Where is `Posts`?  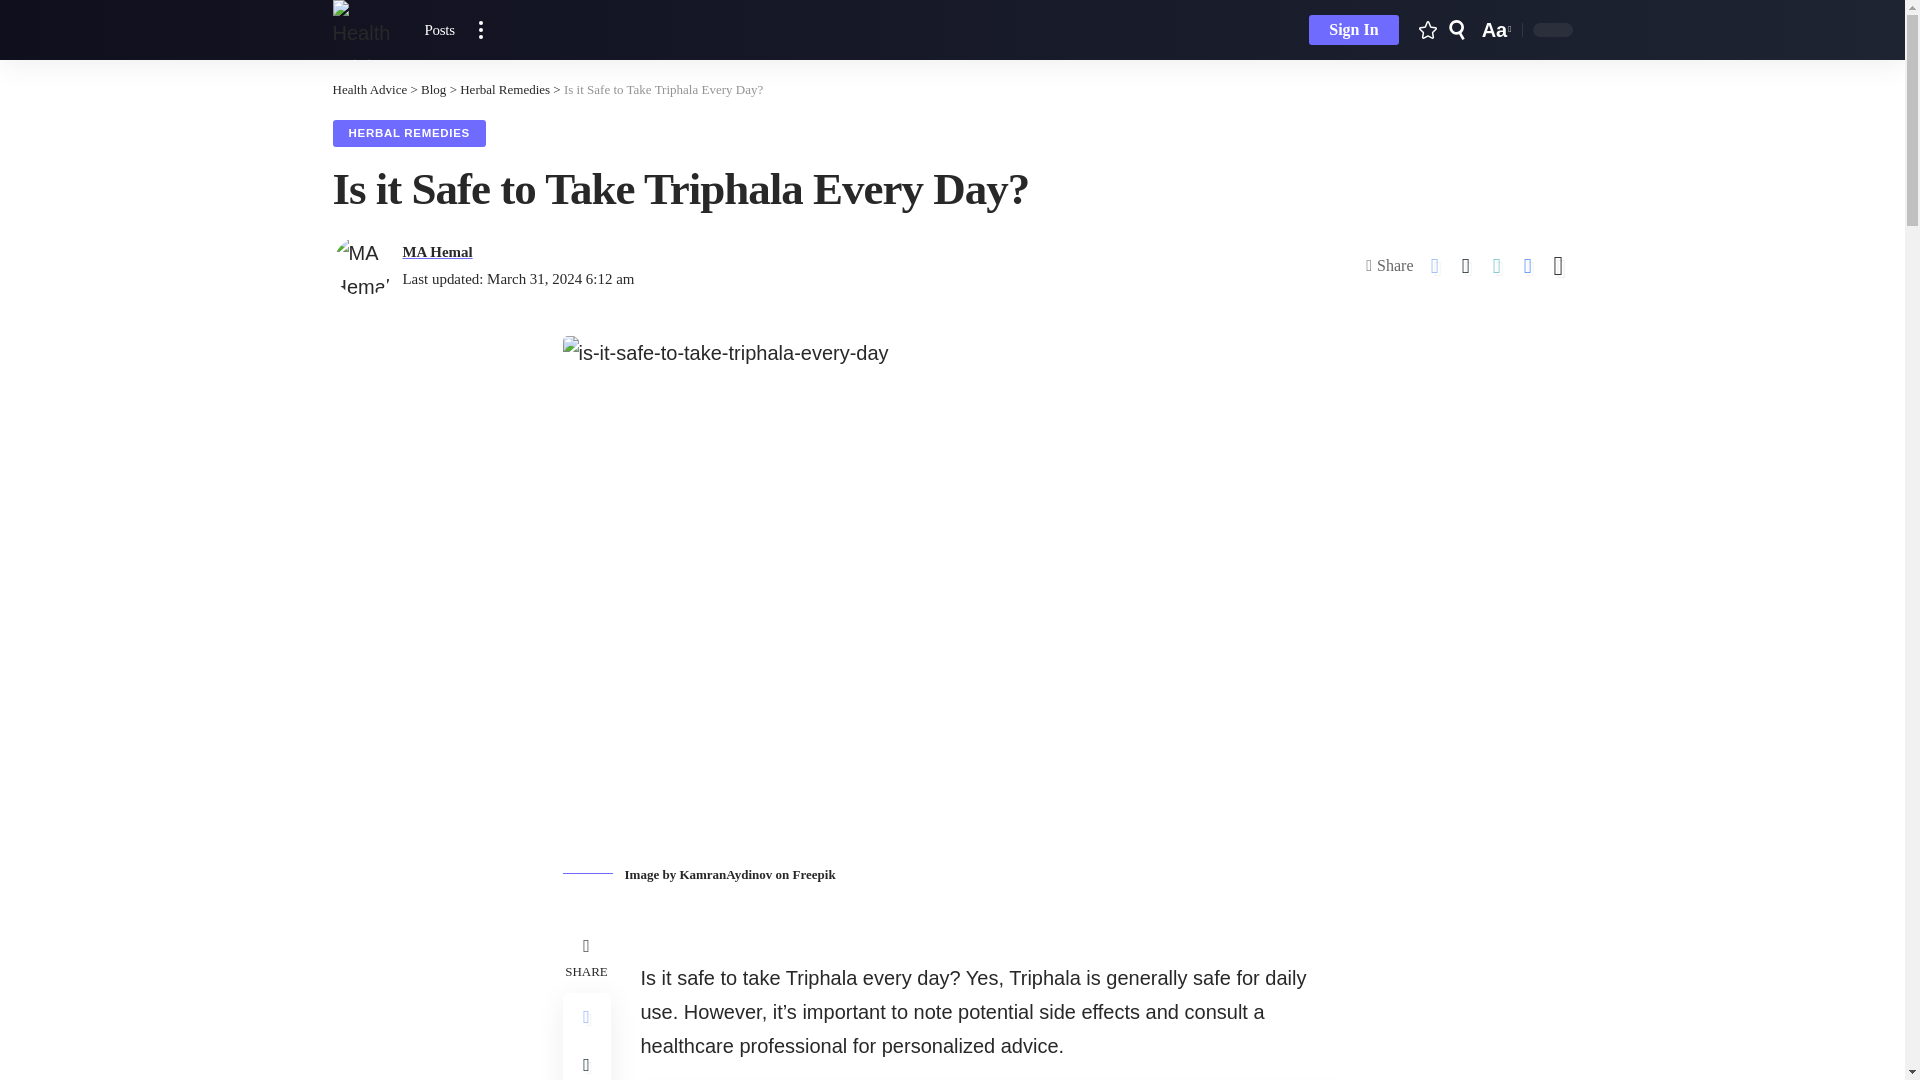
Posts is located at coordinates (370, 90).